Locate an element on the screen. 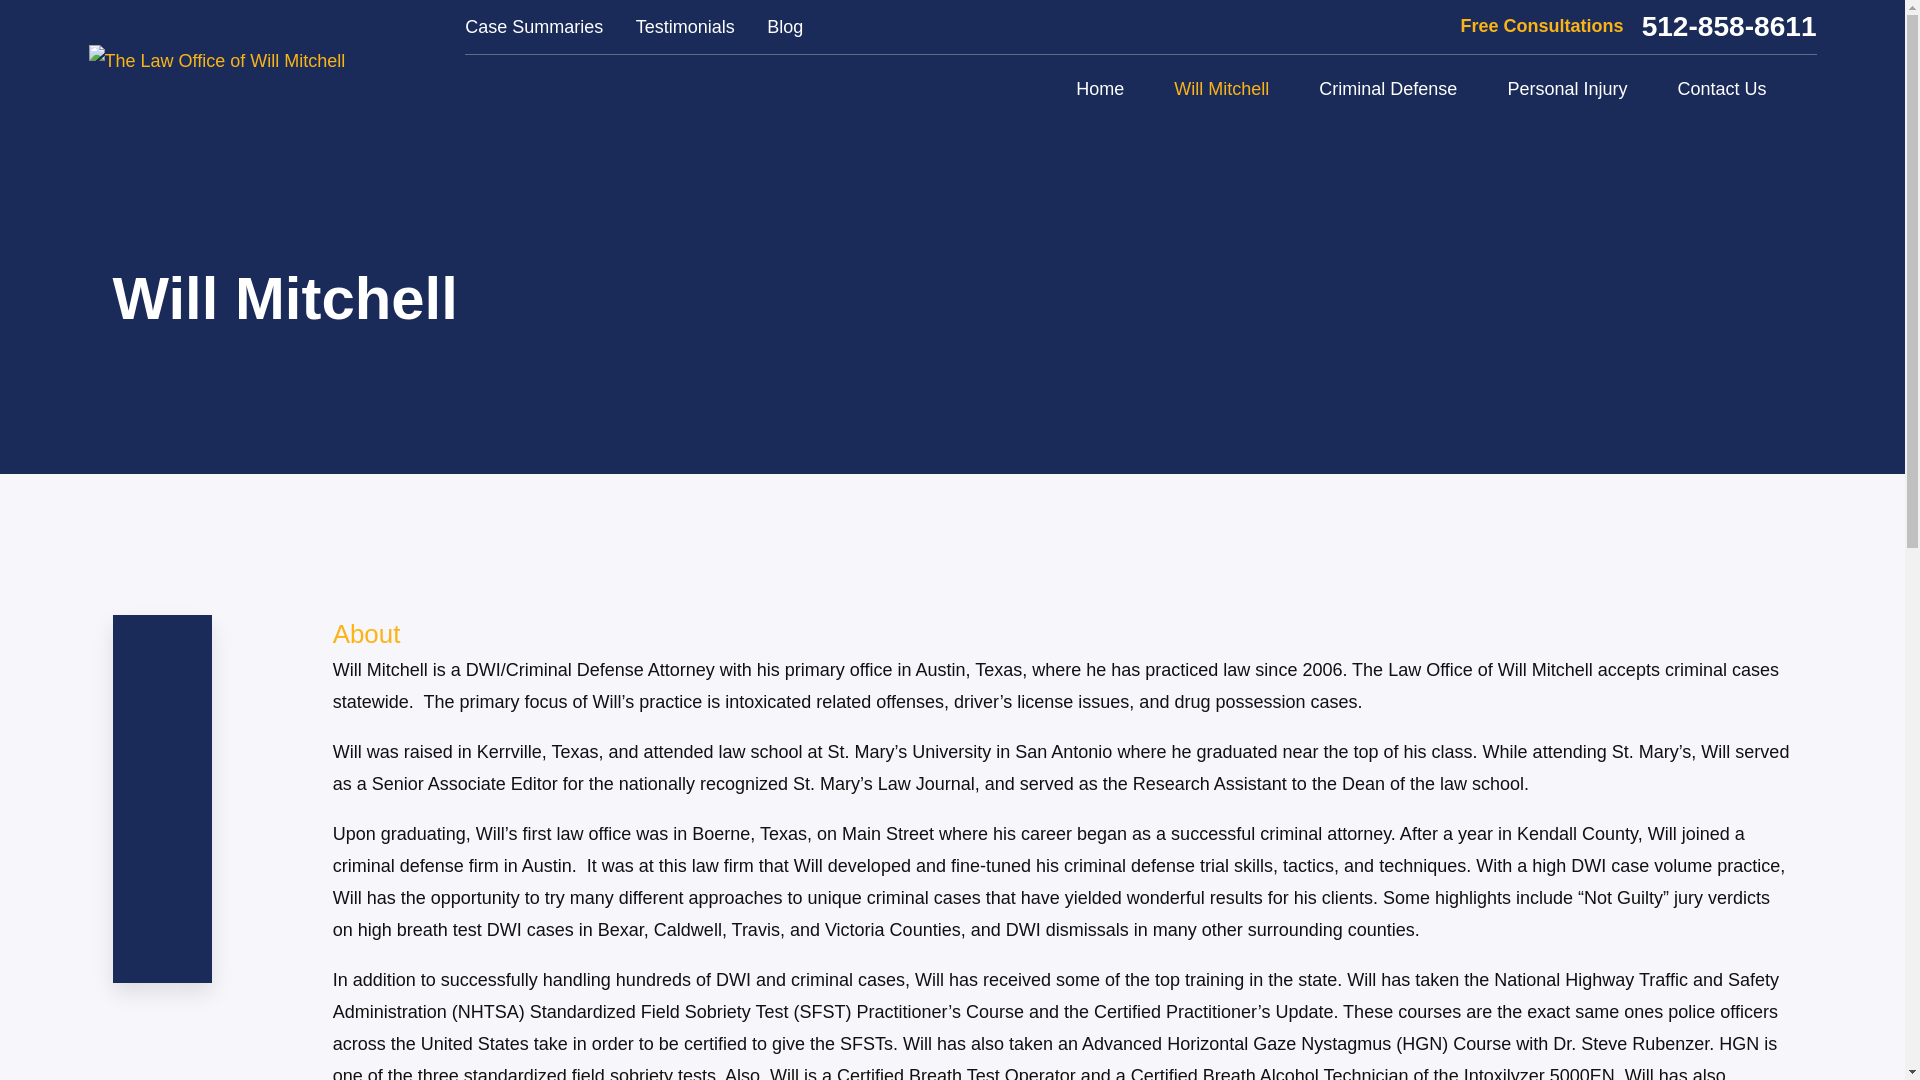  Home is located at coordinates (216, 61).